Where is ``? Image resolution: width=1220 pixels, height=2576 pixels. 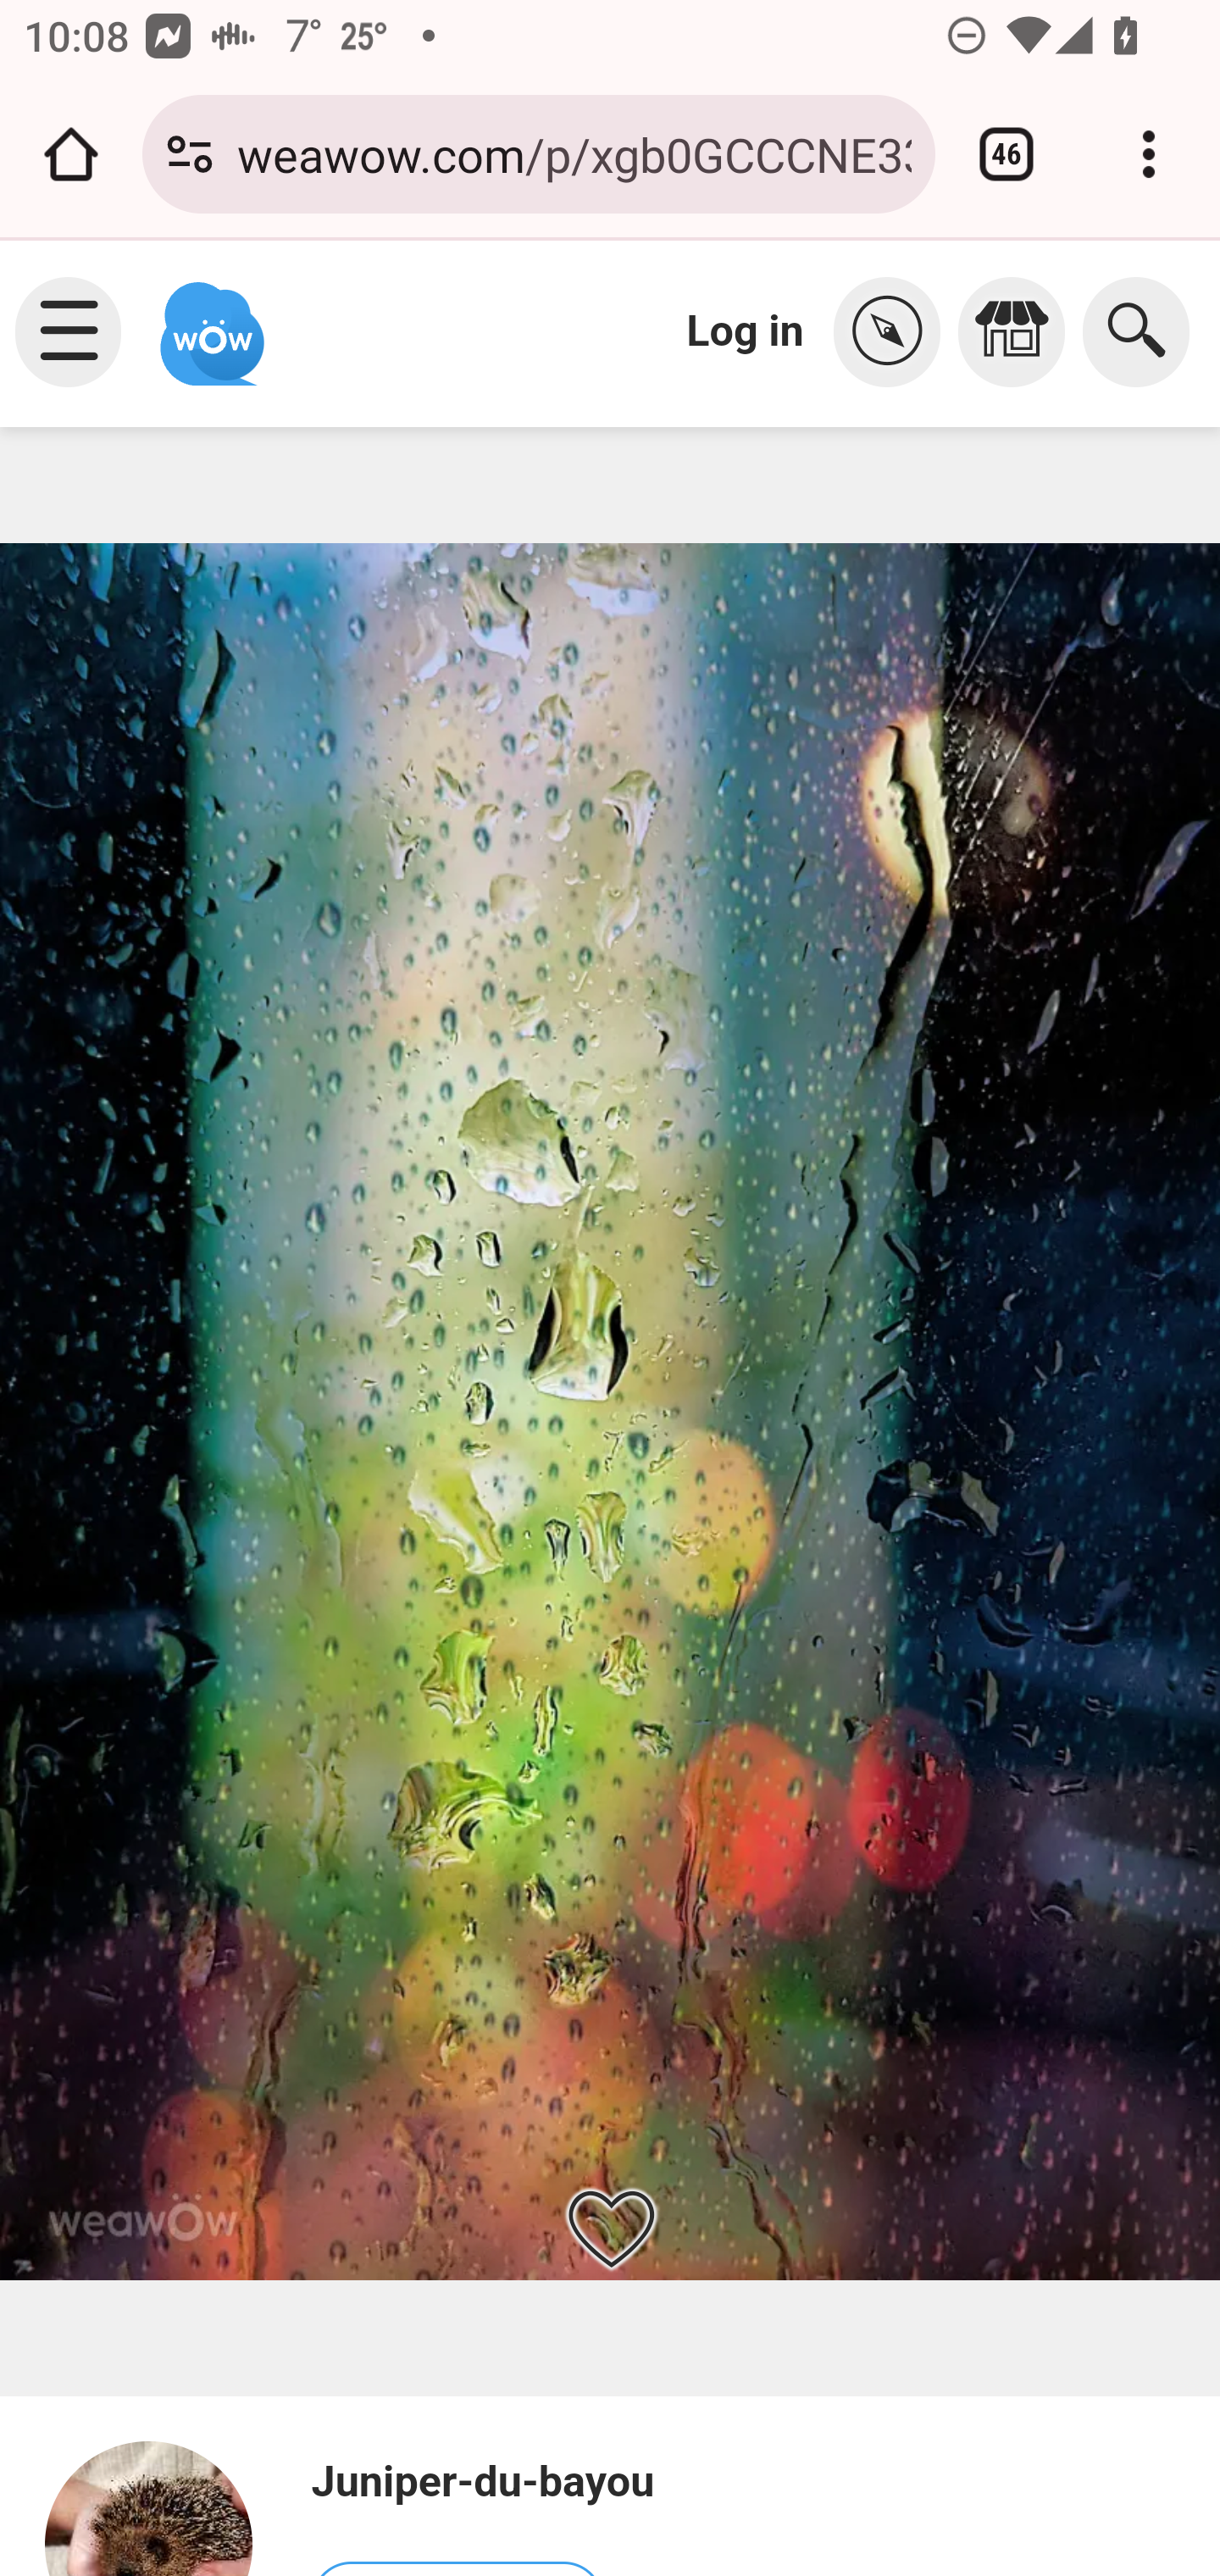
 is located at coordinates (1020, 332).